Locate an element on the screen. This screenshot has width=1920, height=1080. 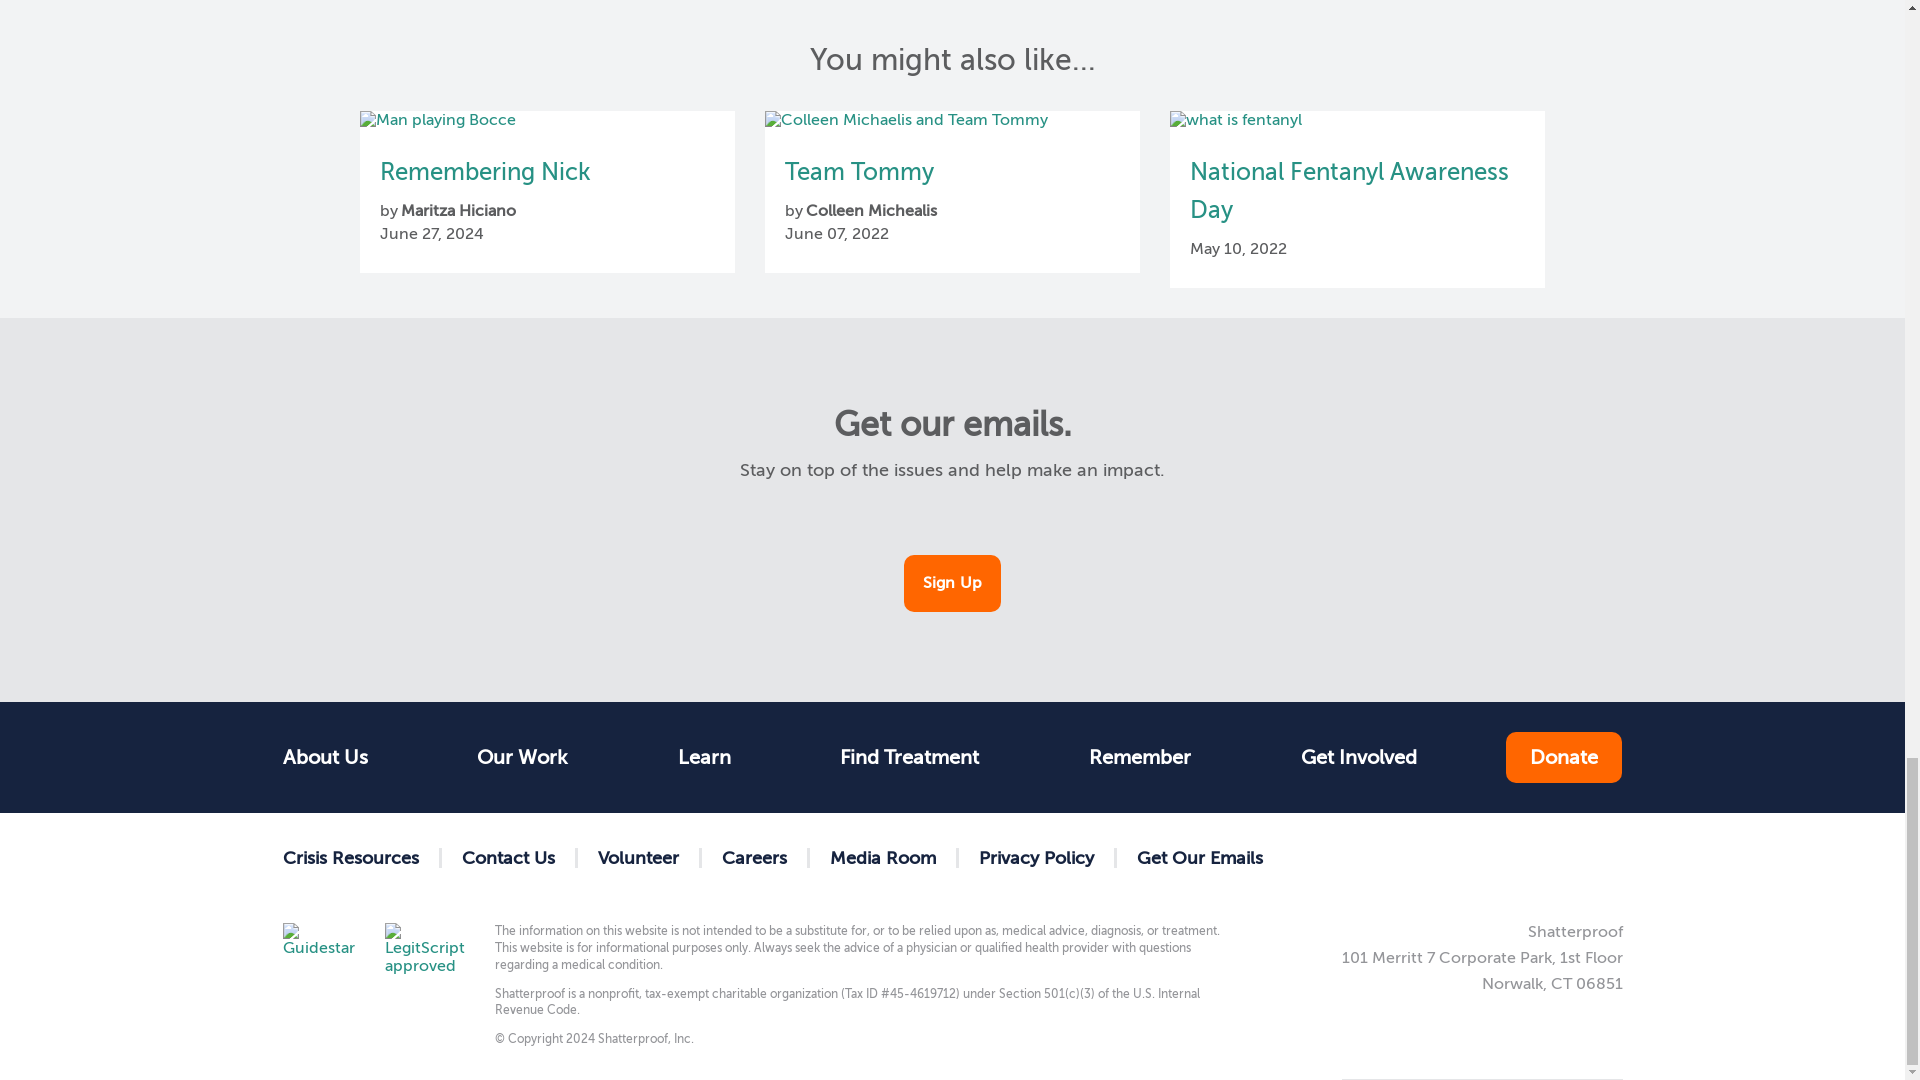
Instagram is located at coordinates (1544, 857).